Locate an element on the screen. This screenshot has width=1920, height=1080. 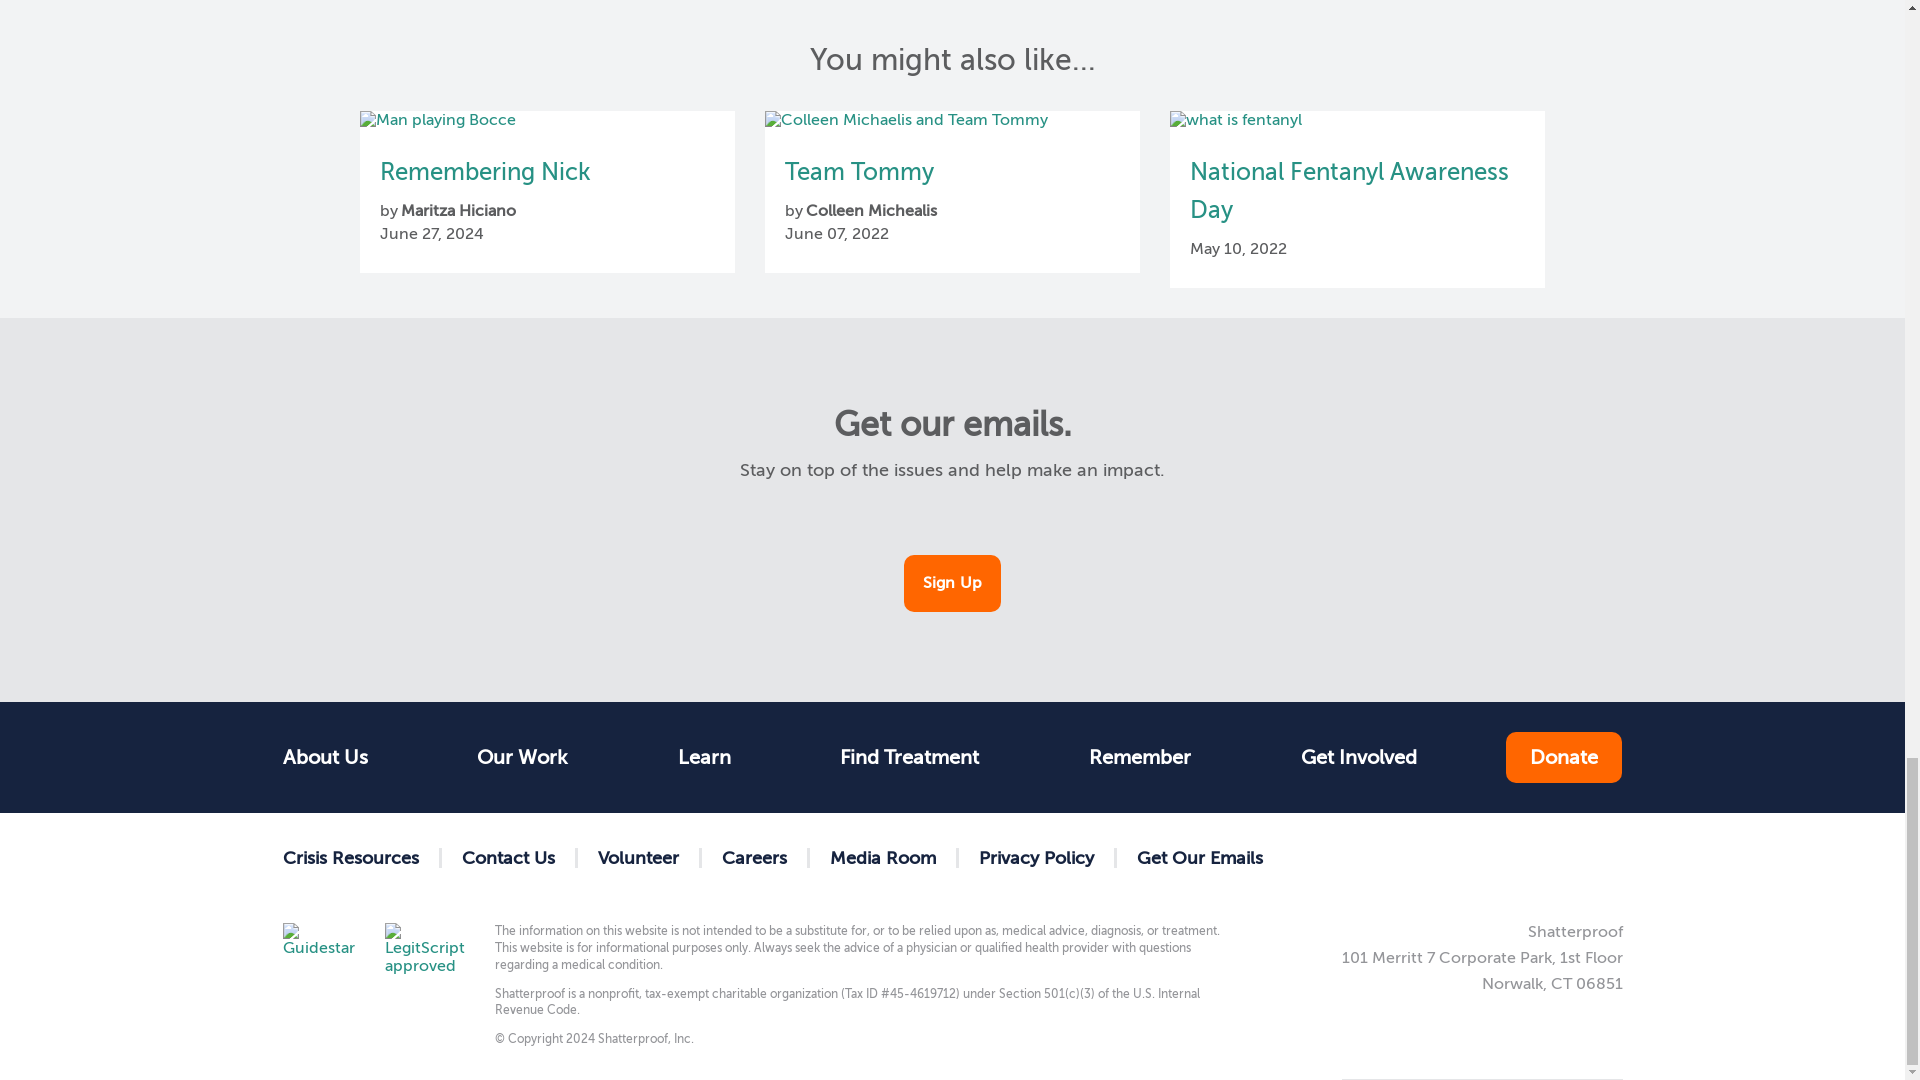
Instagram is located at coordinates (1544, 857).